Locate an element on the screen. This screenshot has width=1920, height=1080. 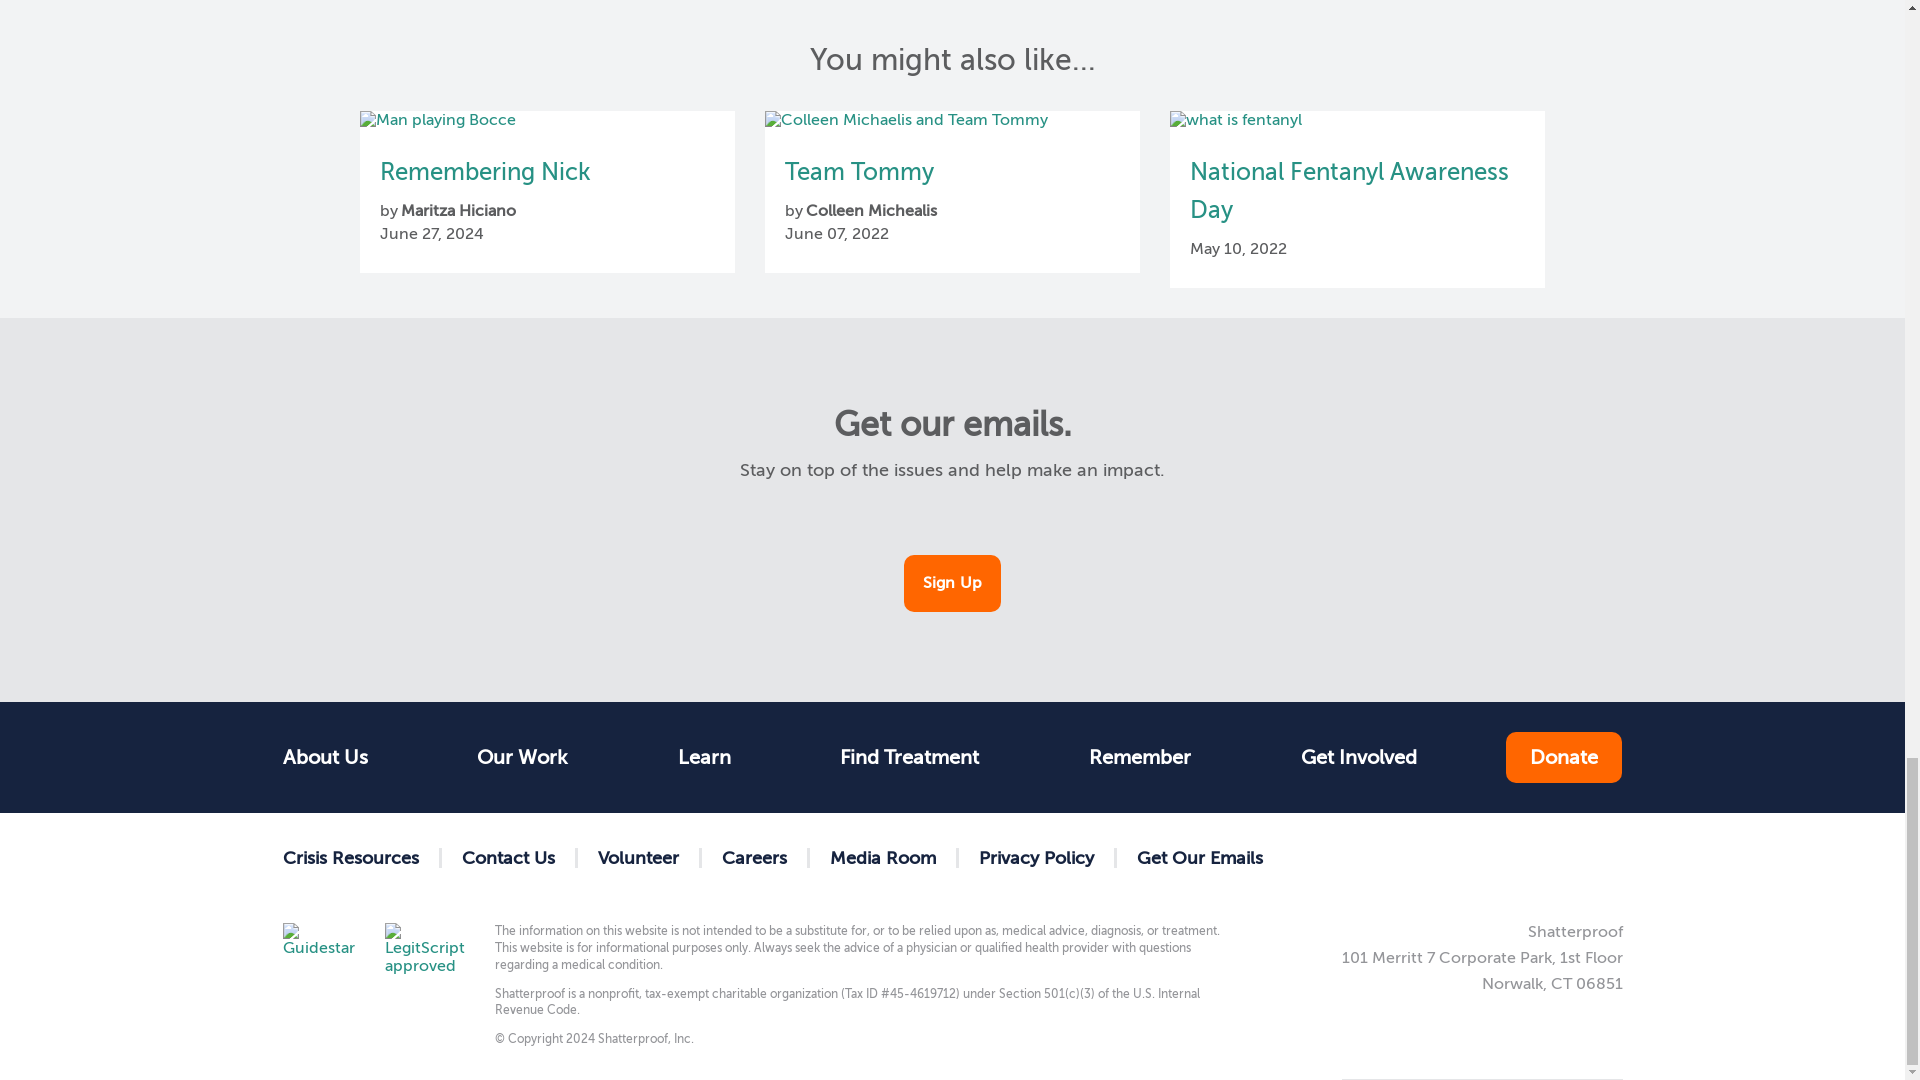
Instagram is located at coordinates (1544, 857).